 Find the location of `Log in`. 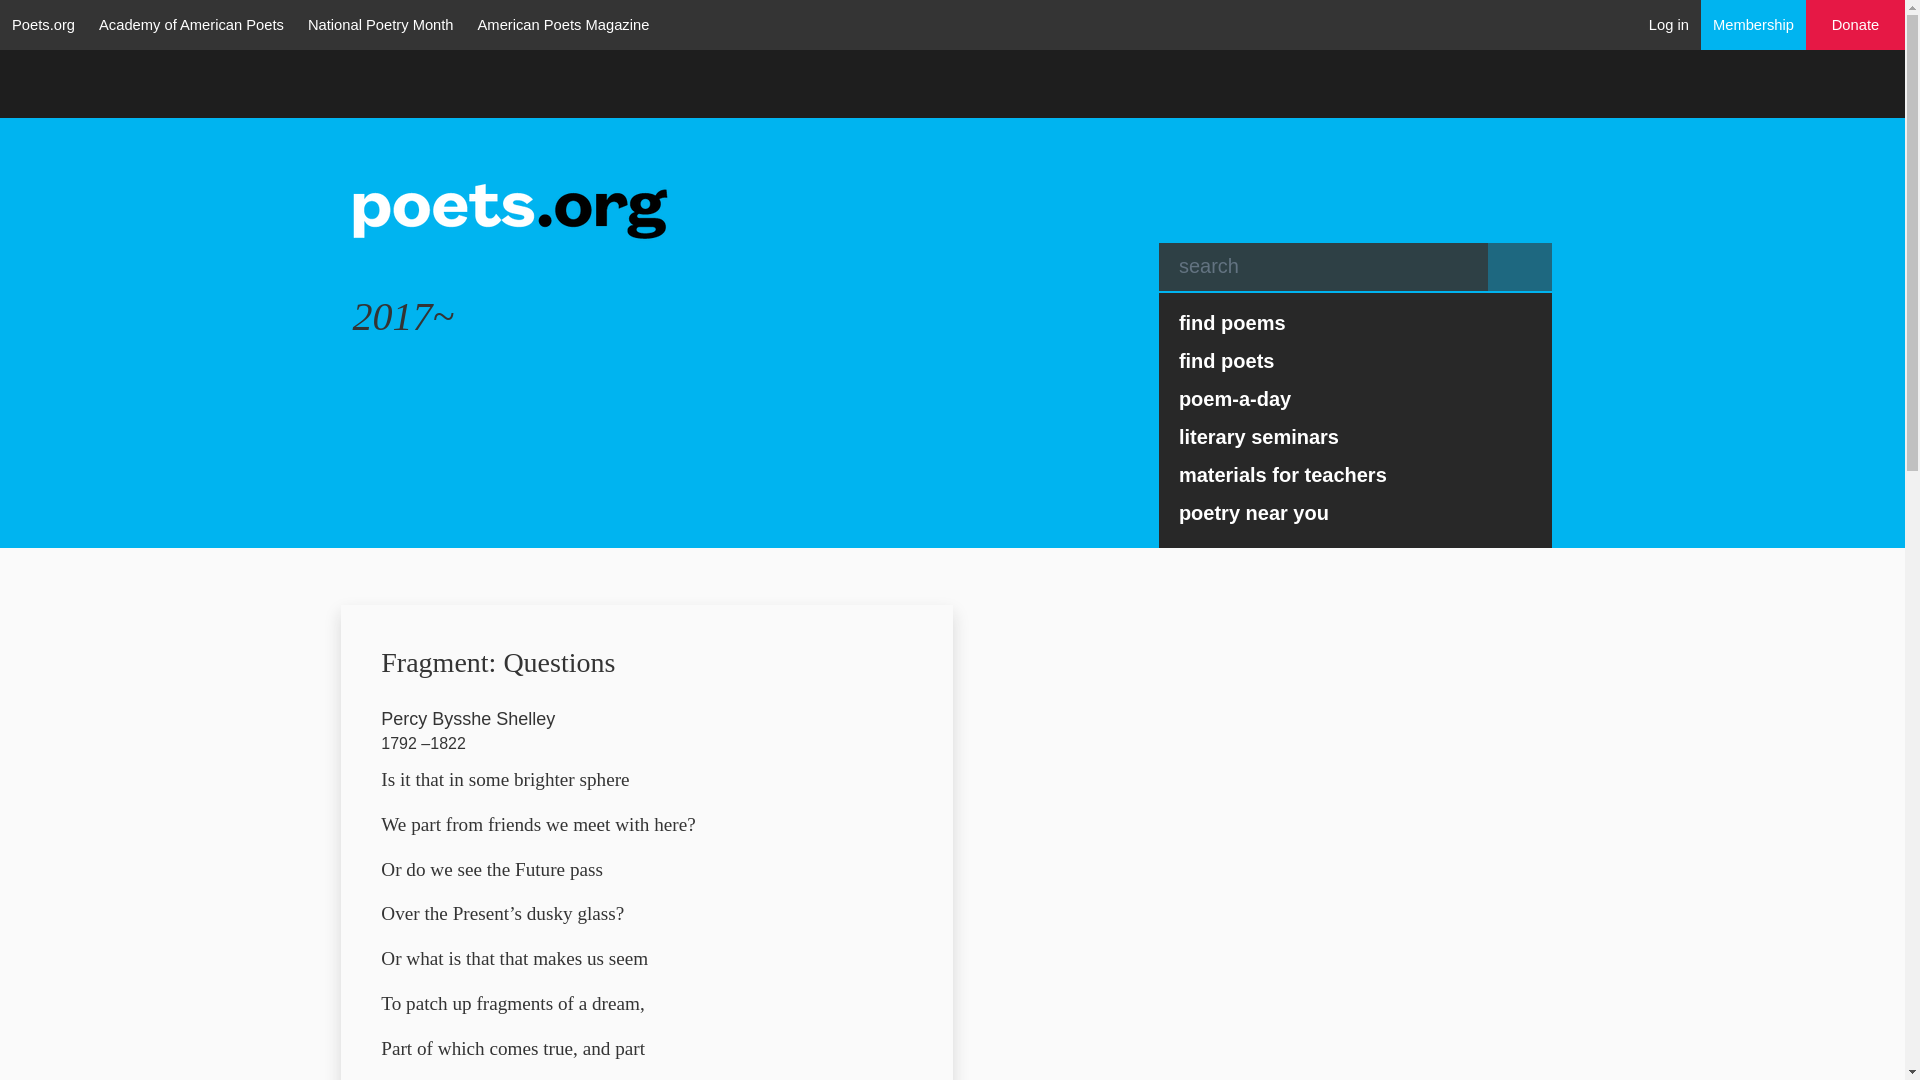

Log in is located at coordinates (1669, 24).